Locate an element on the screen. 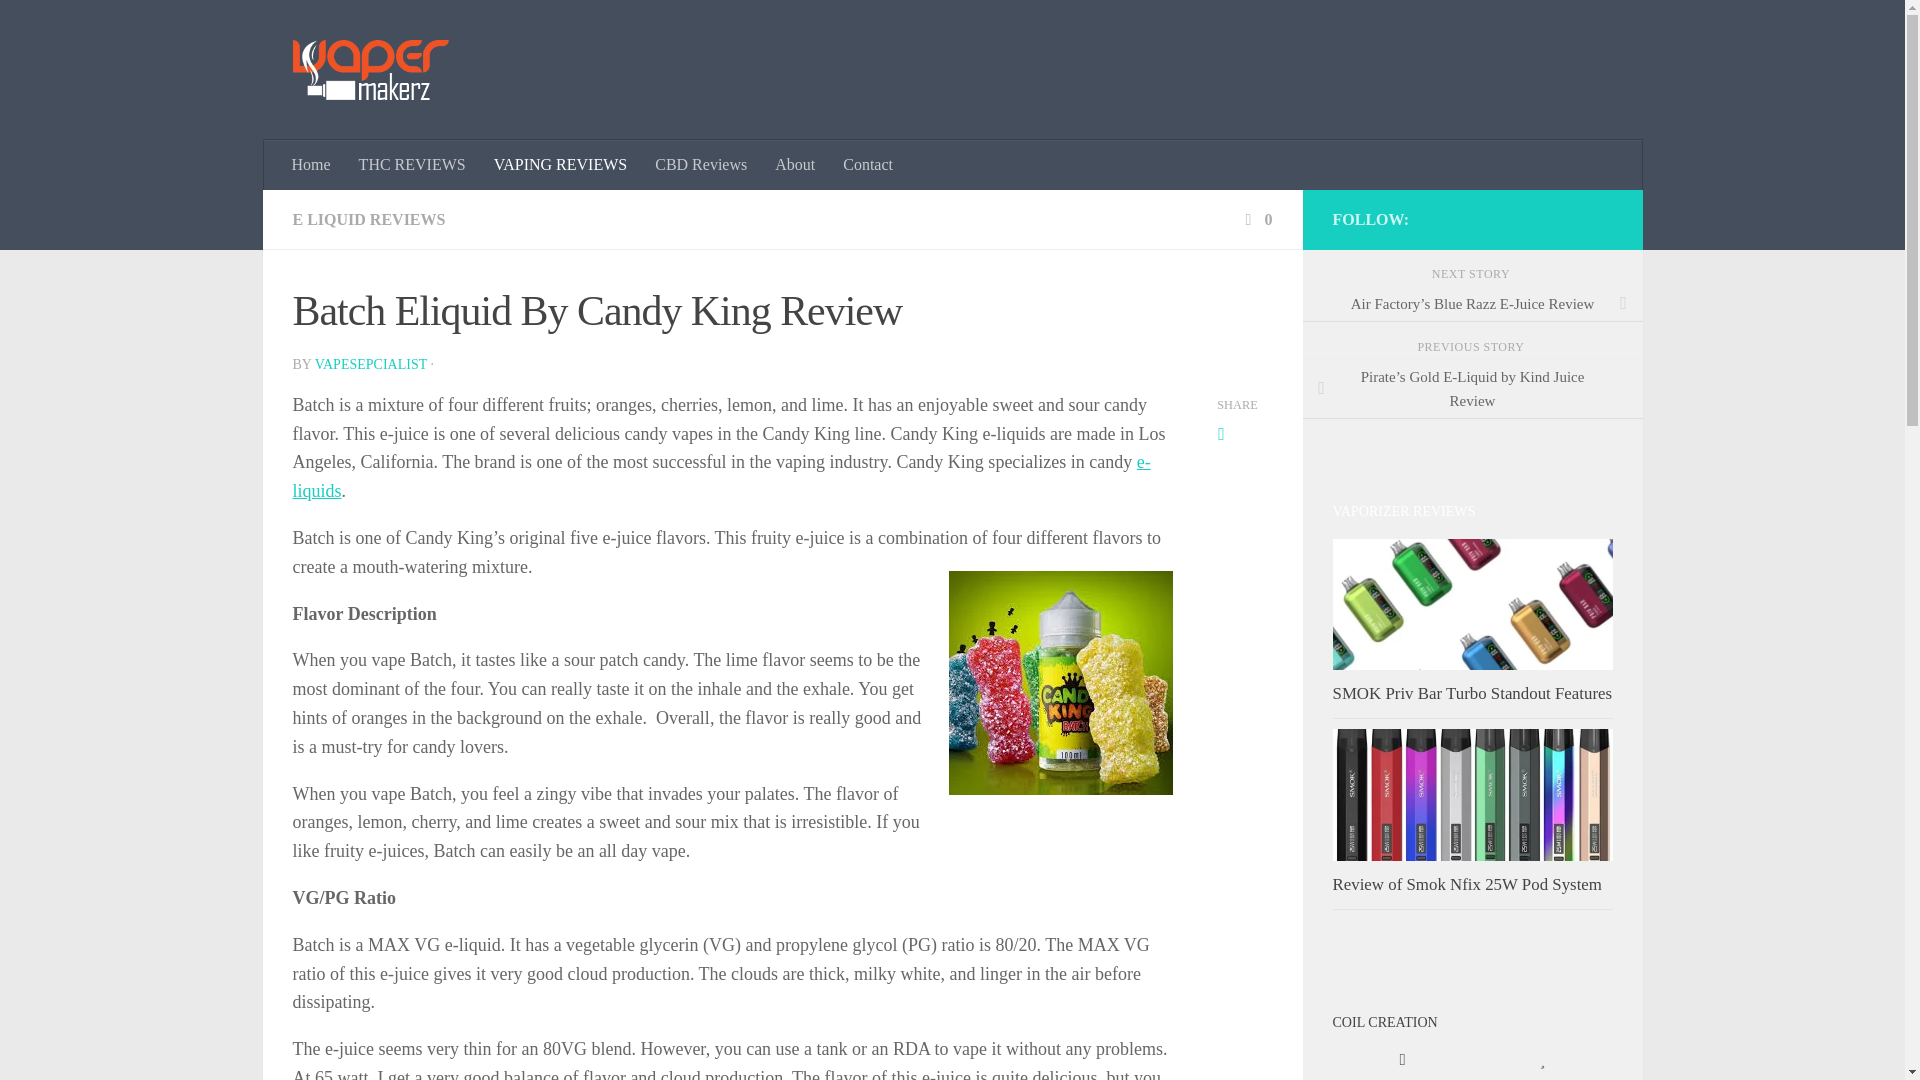  Skip to content is located at coordinates (78, 27).